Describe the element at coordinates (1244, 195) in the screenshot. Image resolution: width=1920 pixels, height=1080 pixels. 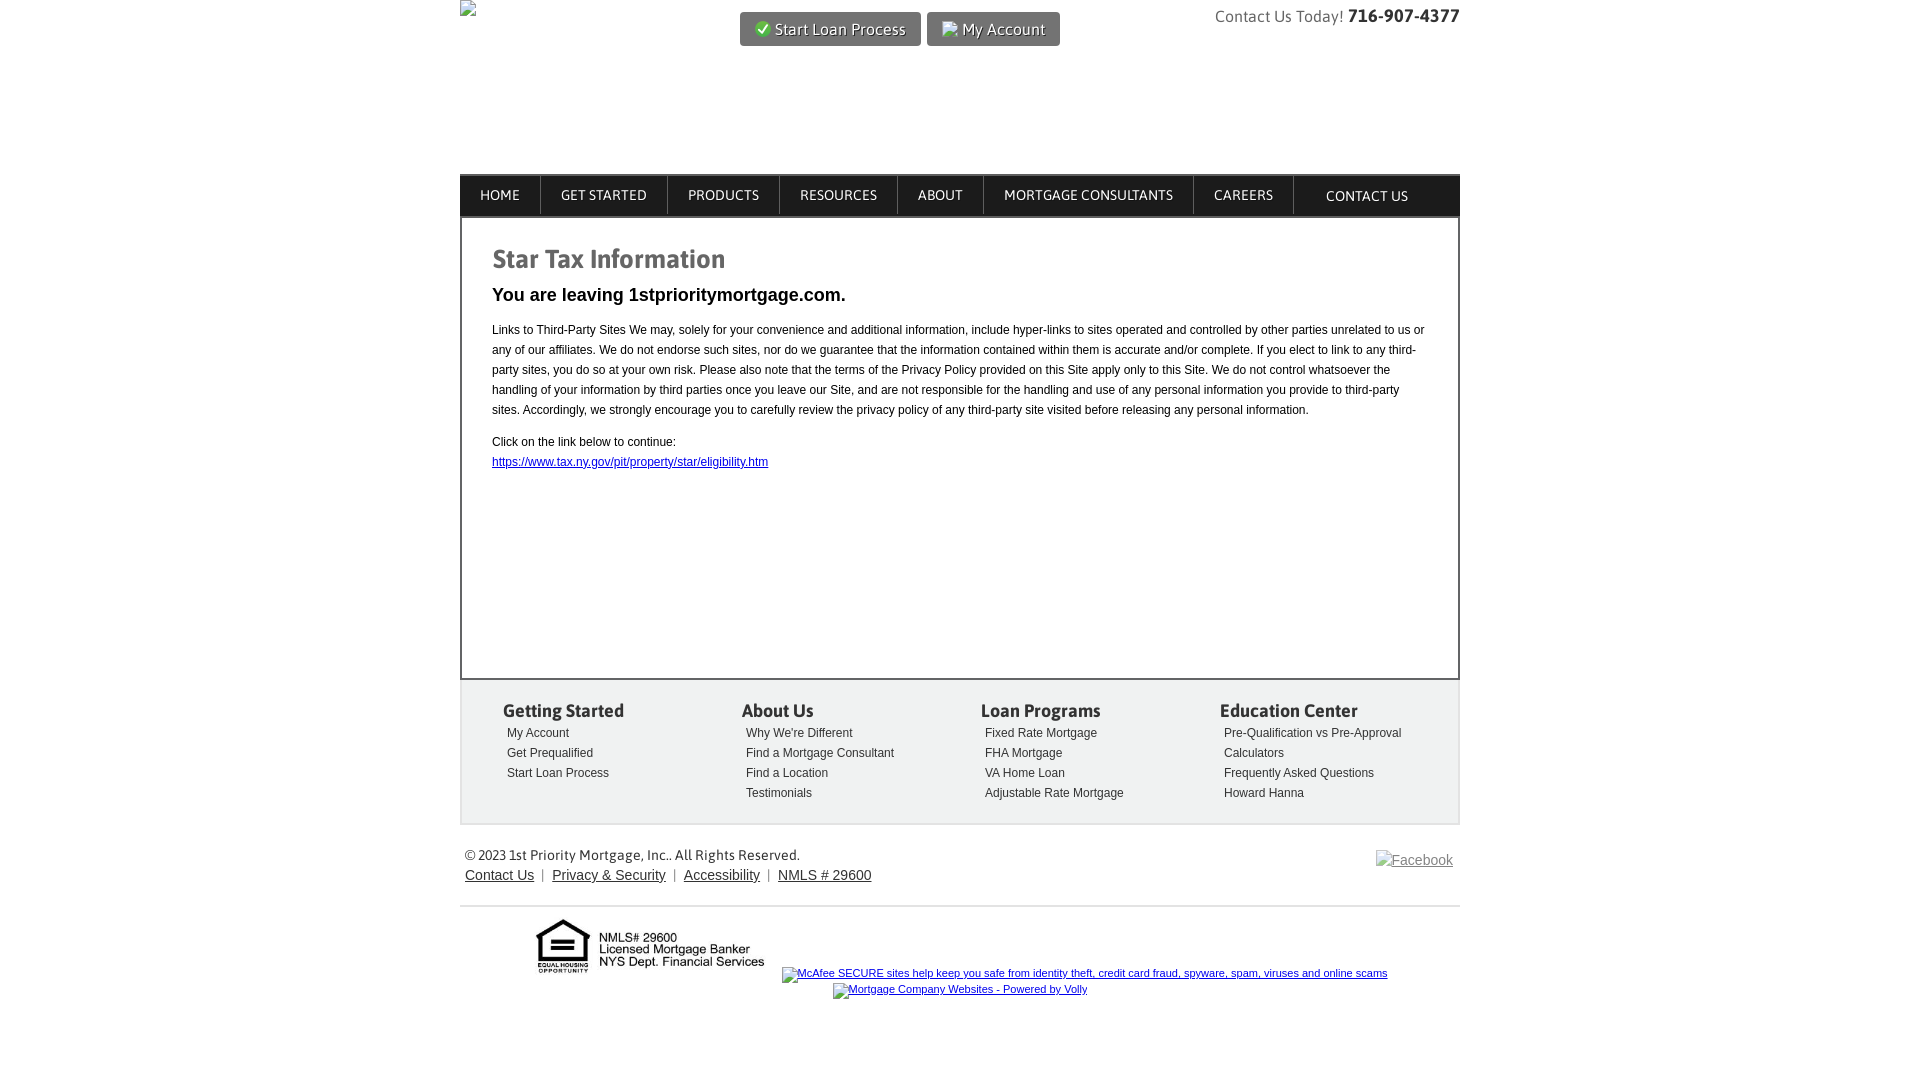
I see `CAREERS` at that location.